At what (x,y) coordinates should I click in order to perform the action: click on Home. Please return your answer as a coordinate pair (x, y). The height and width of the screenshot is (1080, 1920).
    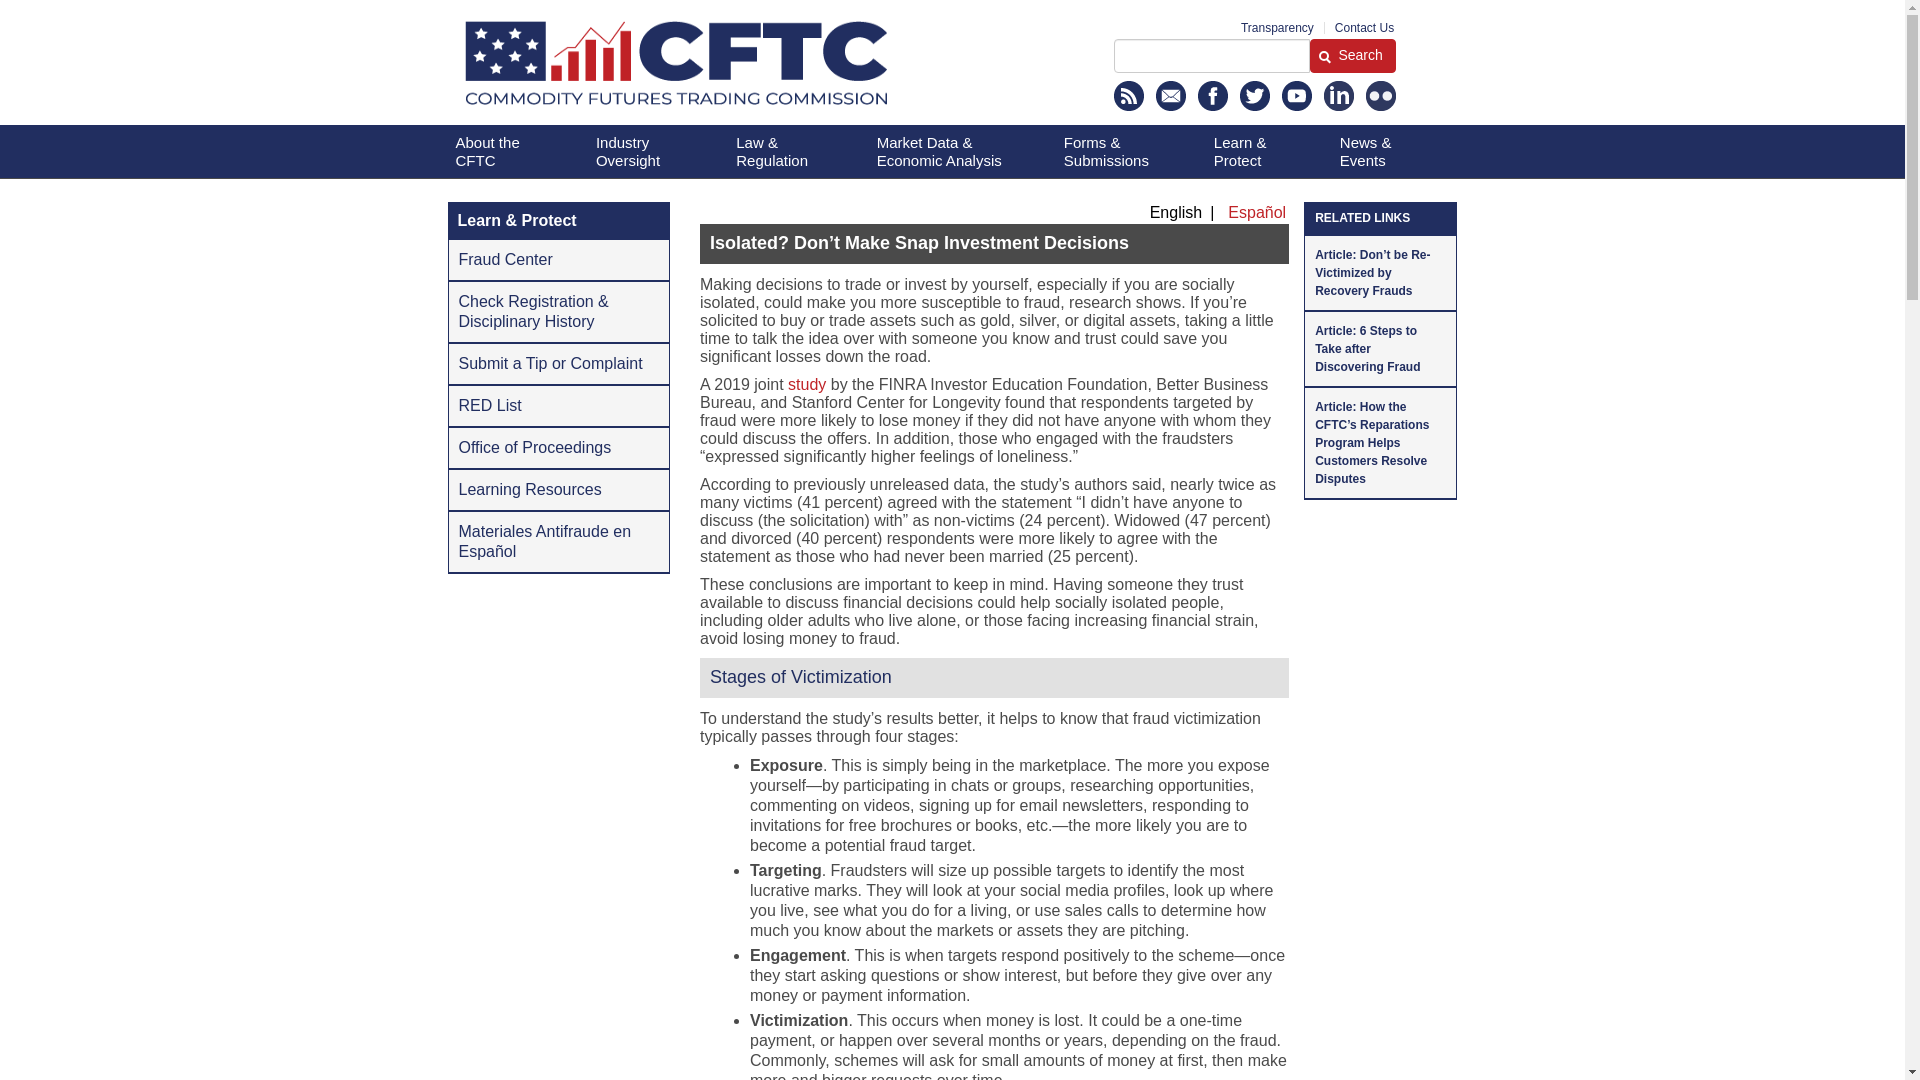
    Looking at the image, I should click on (728, 68).